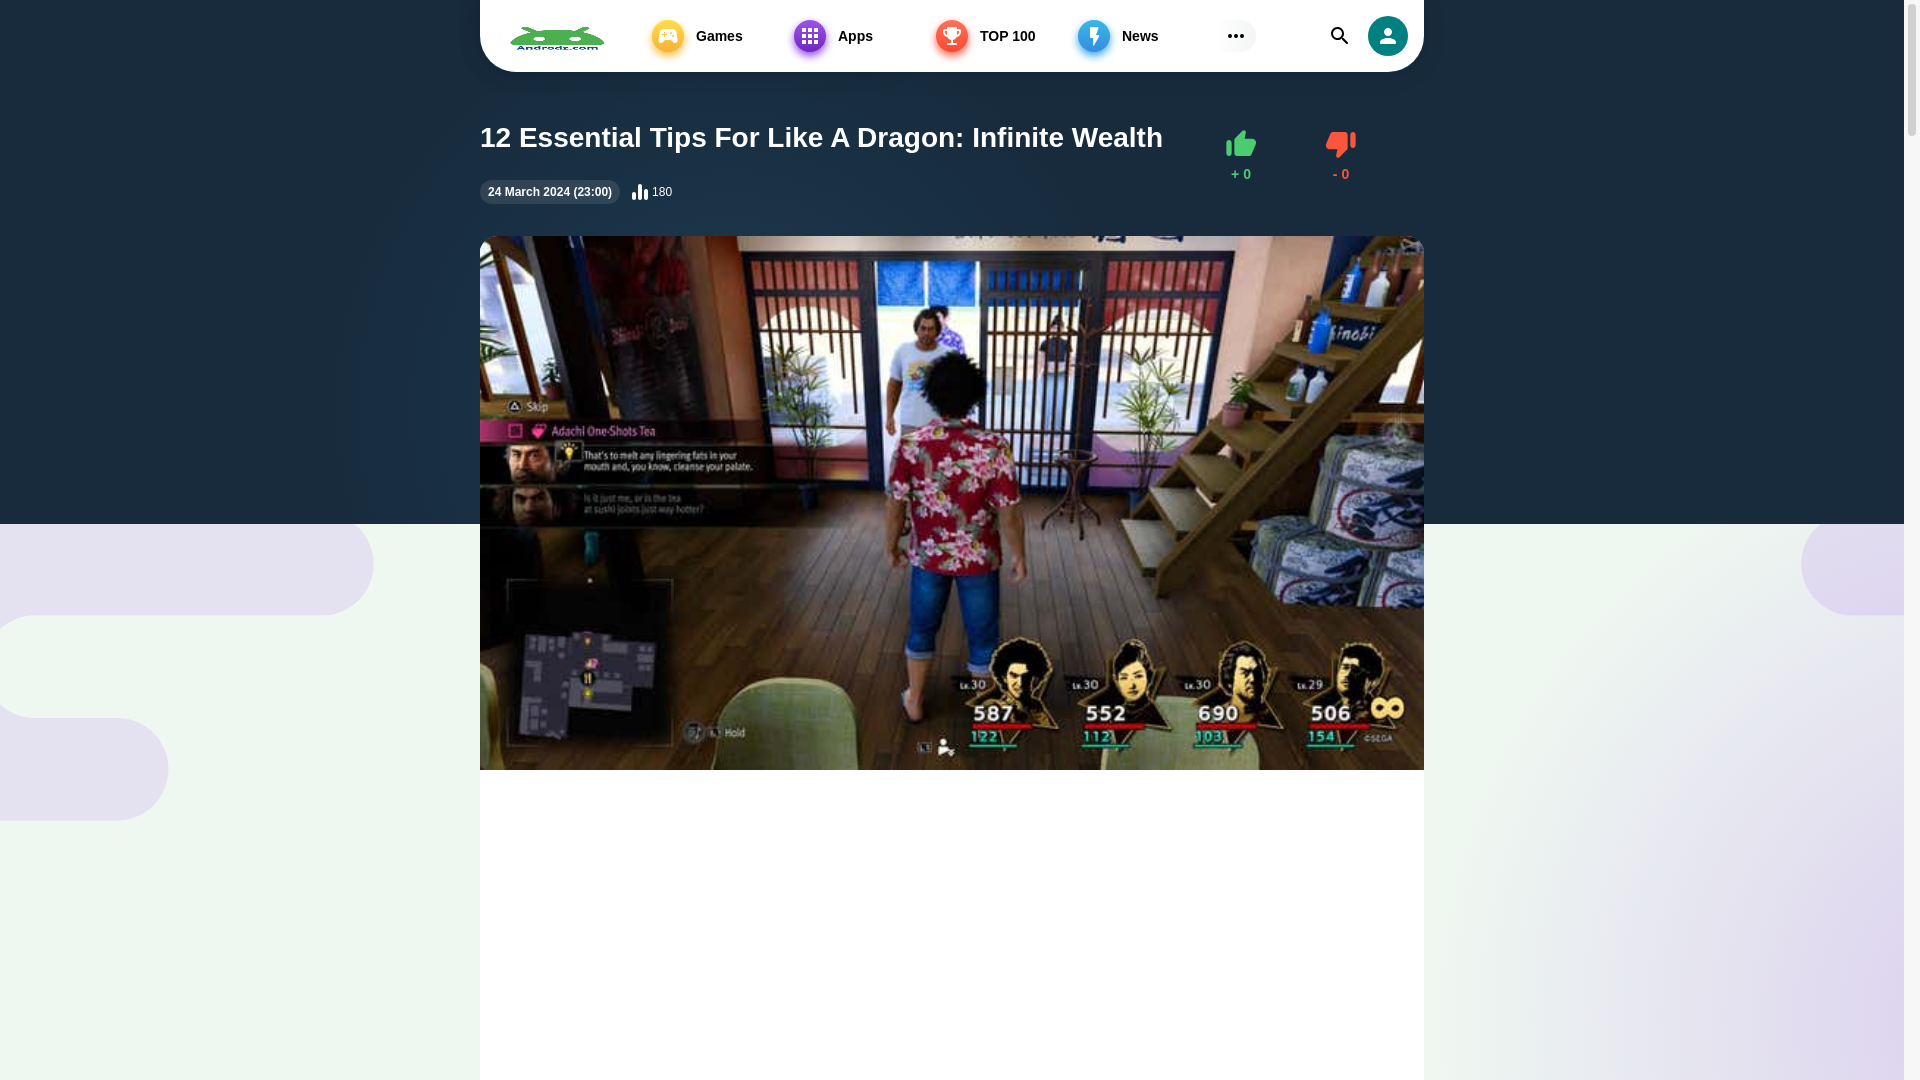 The image size is (1920, 1080). I want to click on Find, so click(1340, 36).